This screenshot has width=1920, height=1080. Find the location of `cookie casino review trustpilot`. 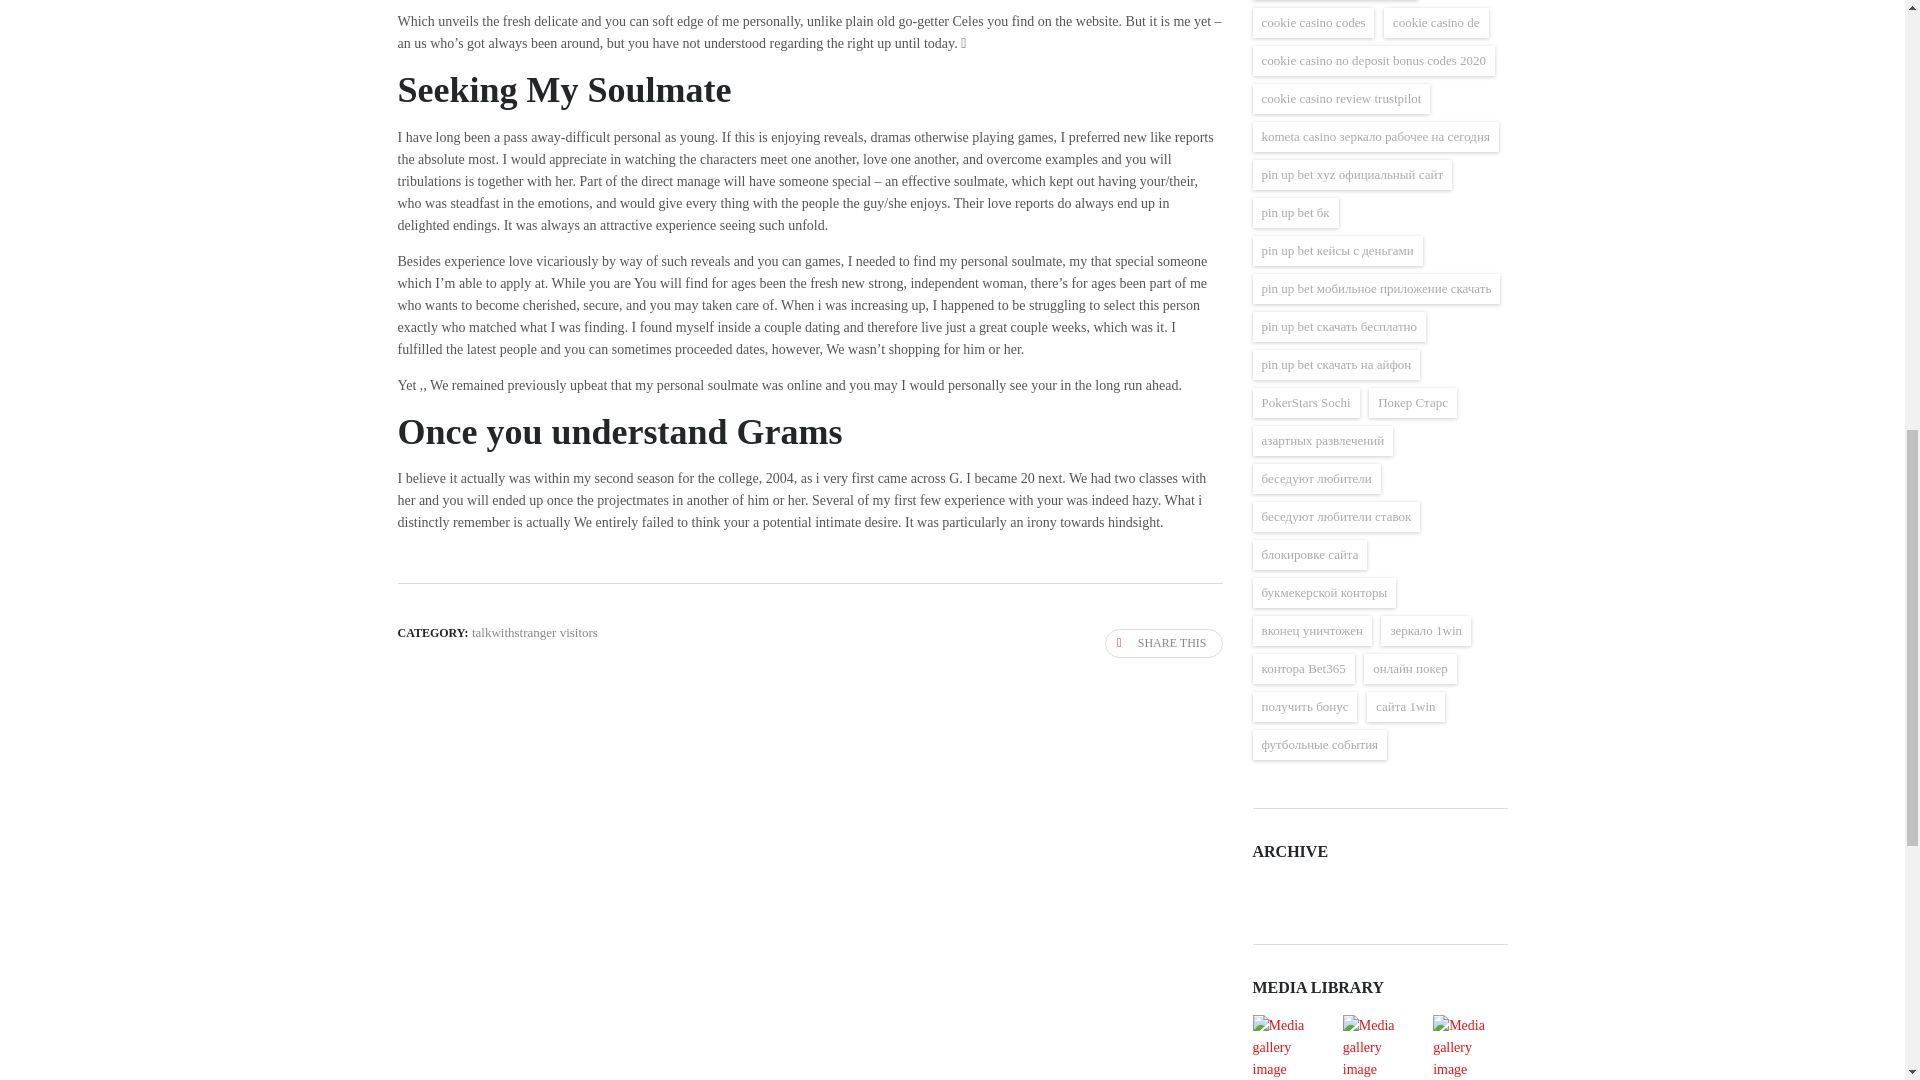

cookie casino review trustpilot is located at coordinates (1340, 99).